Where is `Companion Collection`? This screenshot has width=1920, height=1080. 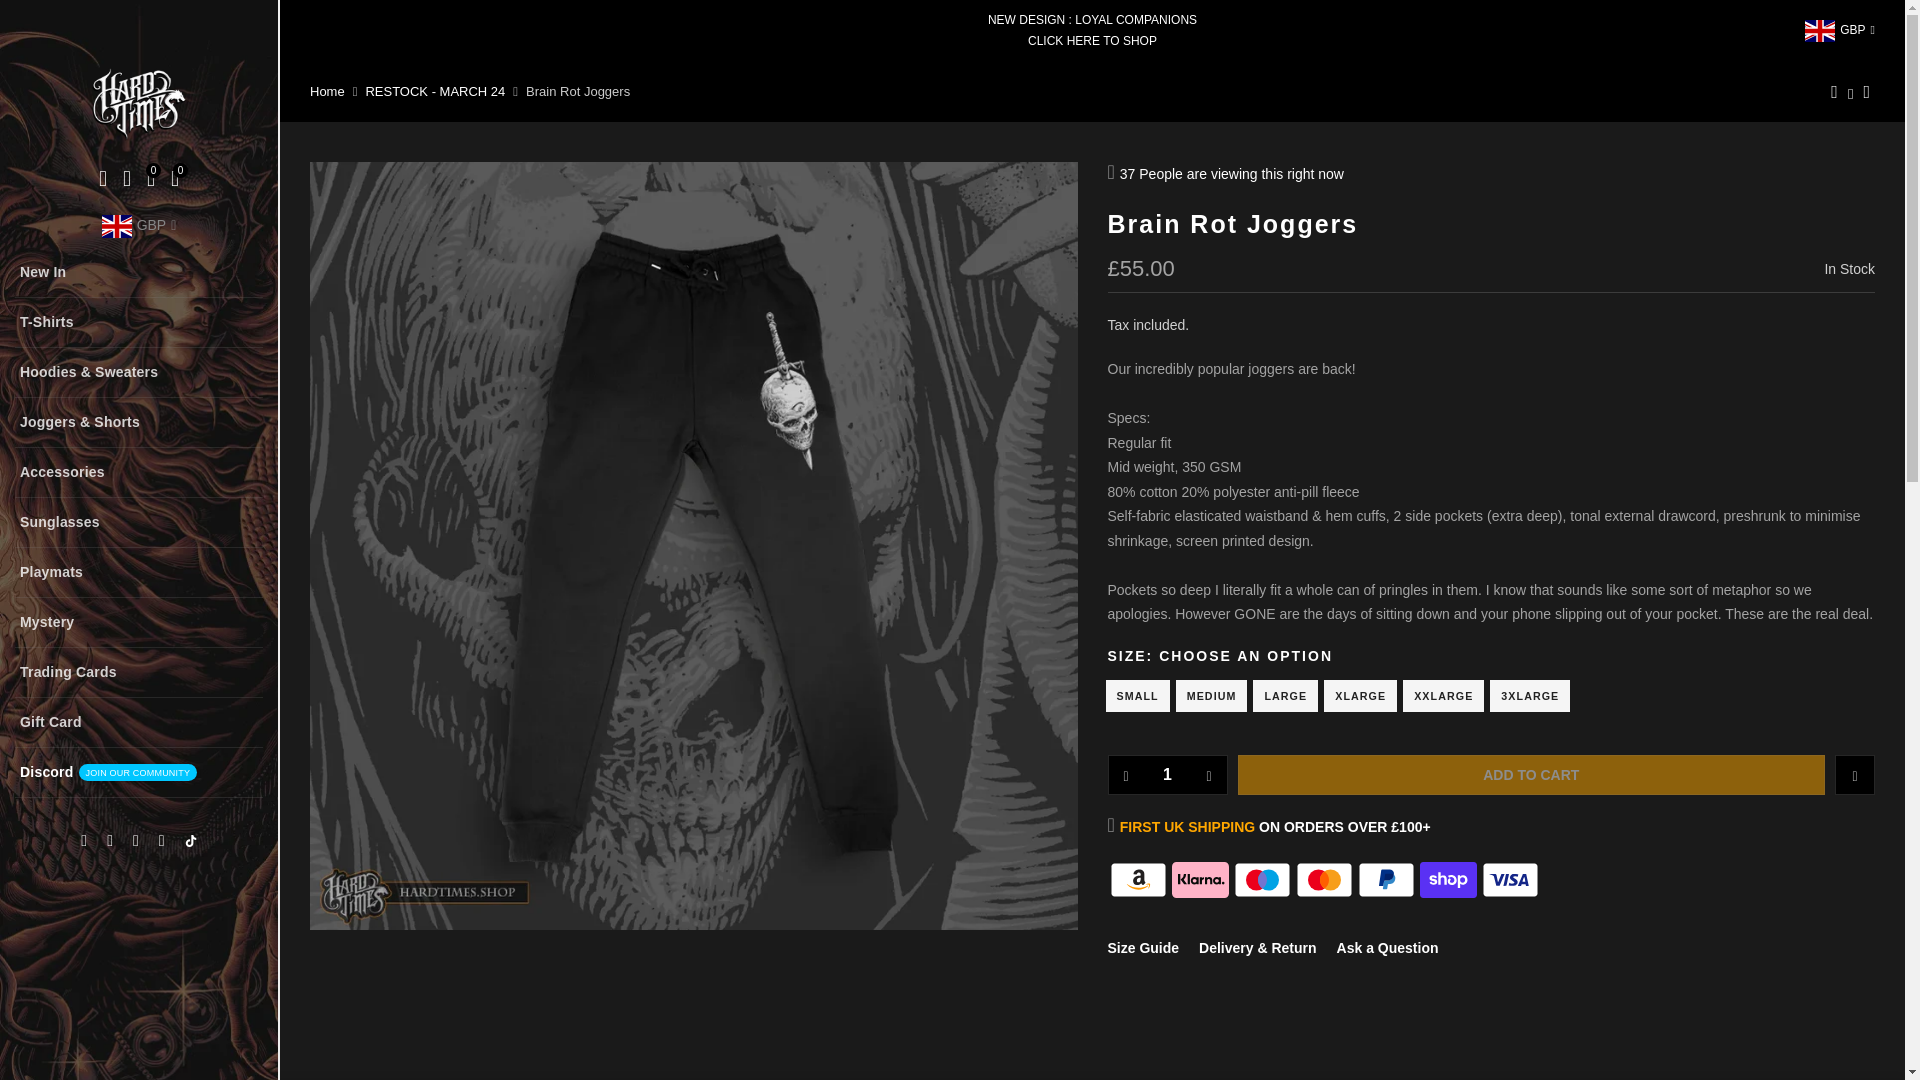 Companion Collection is located at coordinates (1112, 51).